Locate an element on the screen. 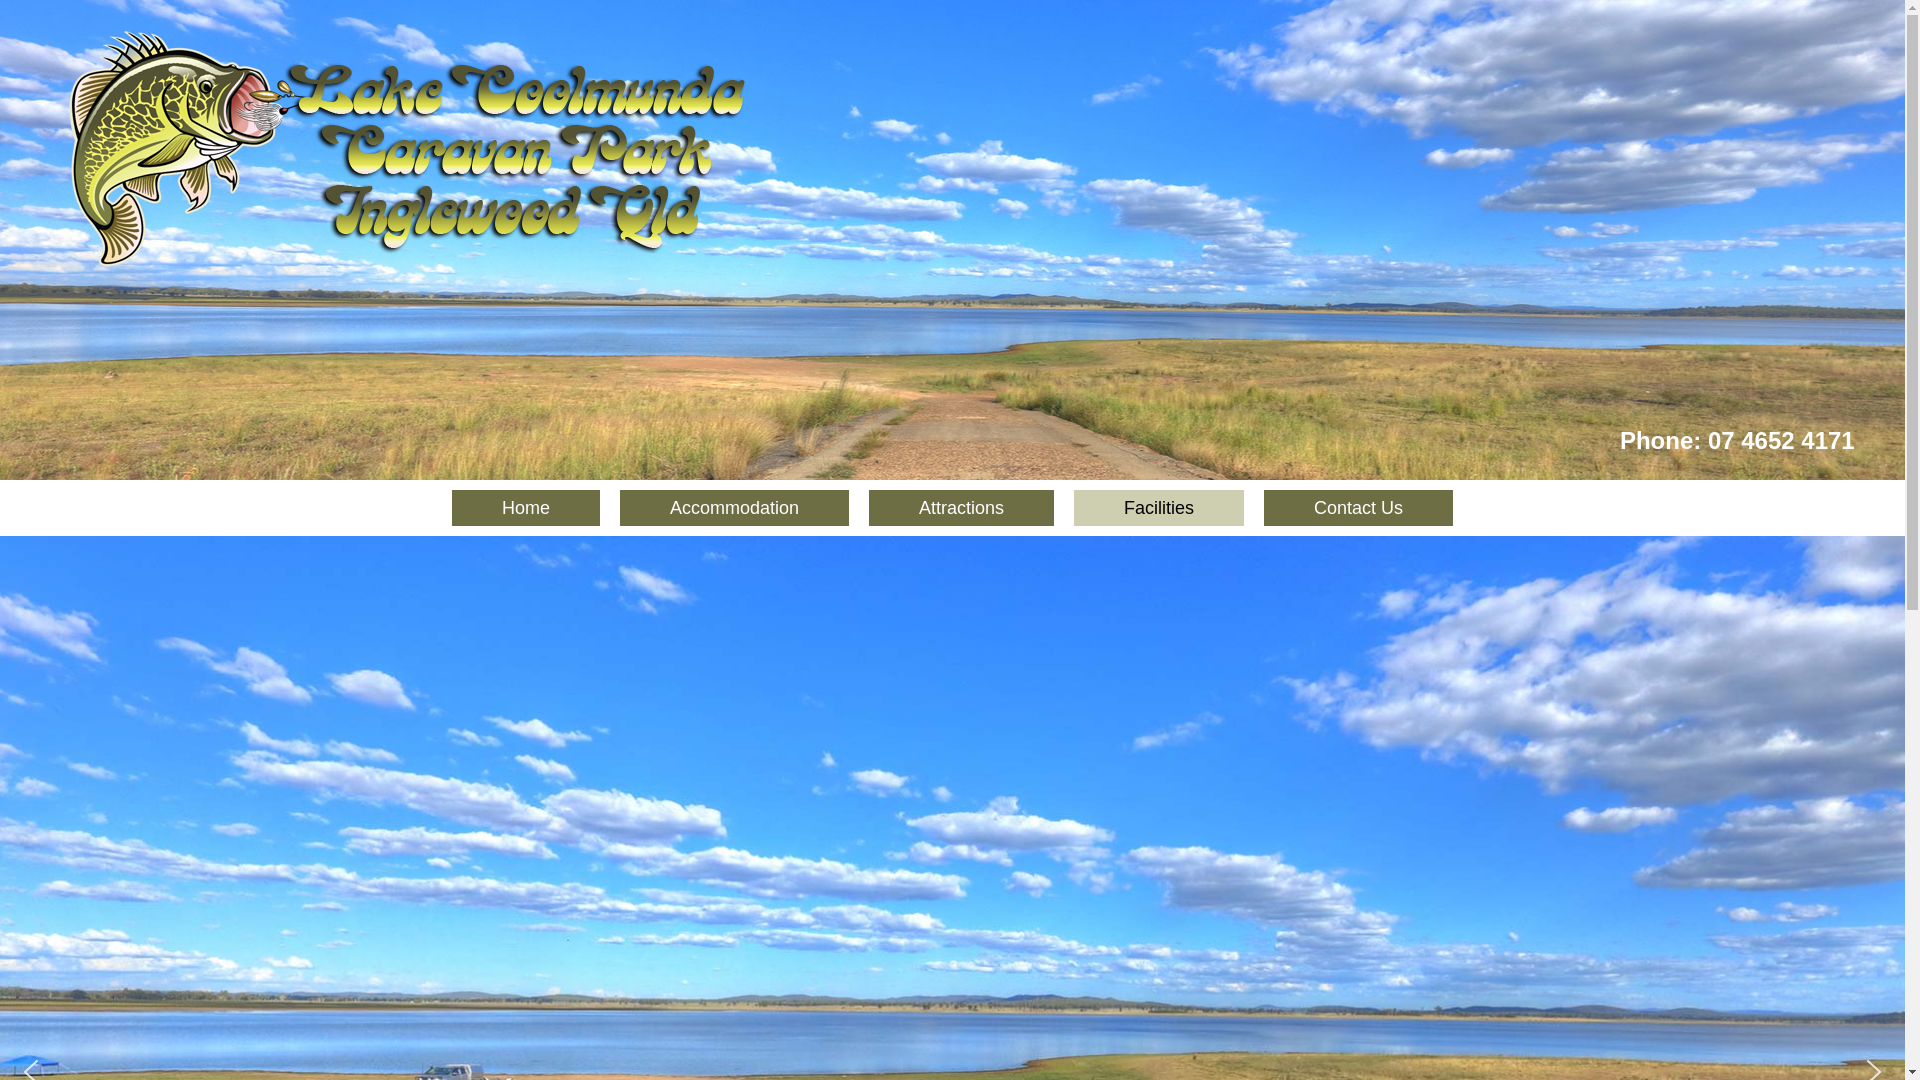  Facilities is located at coordinates (1159, 508).